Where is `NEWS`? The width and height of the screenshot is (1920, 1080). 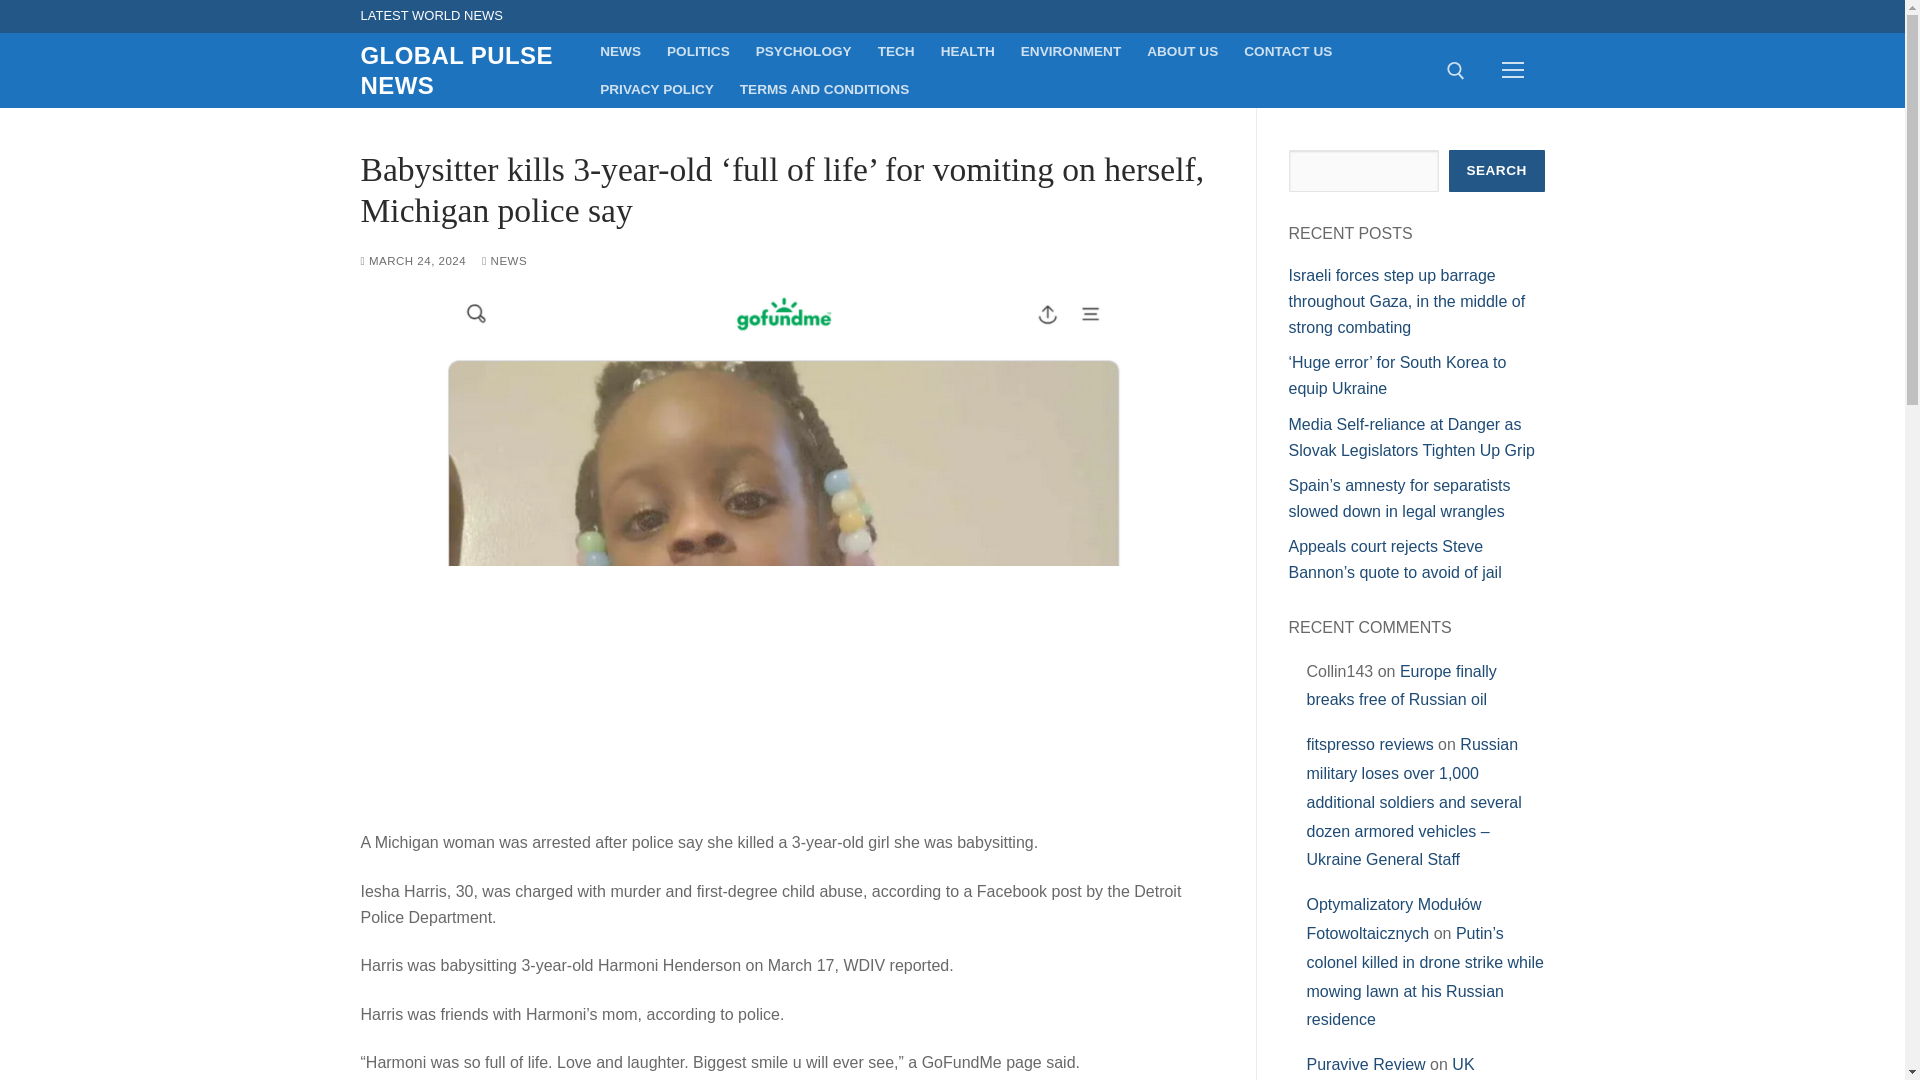
NEWS is located at coordinates (620, 52).